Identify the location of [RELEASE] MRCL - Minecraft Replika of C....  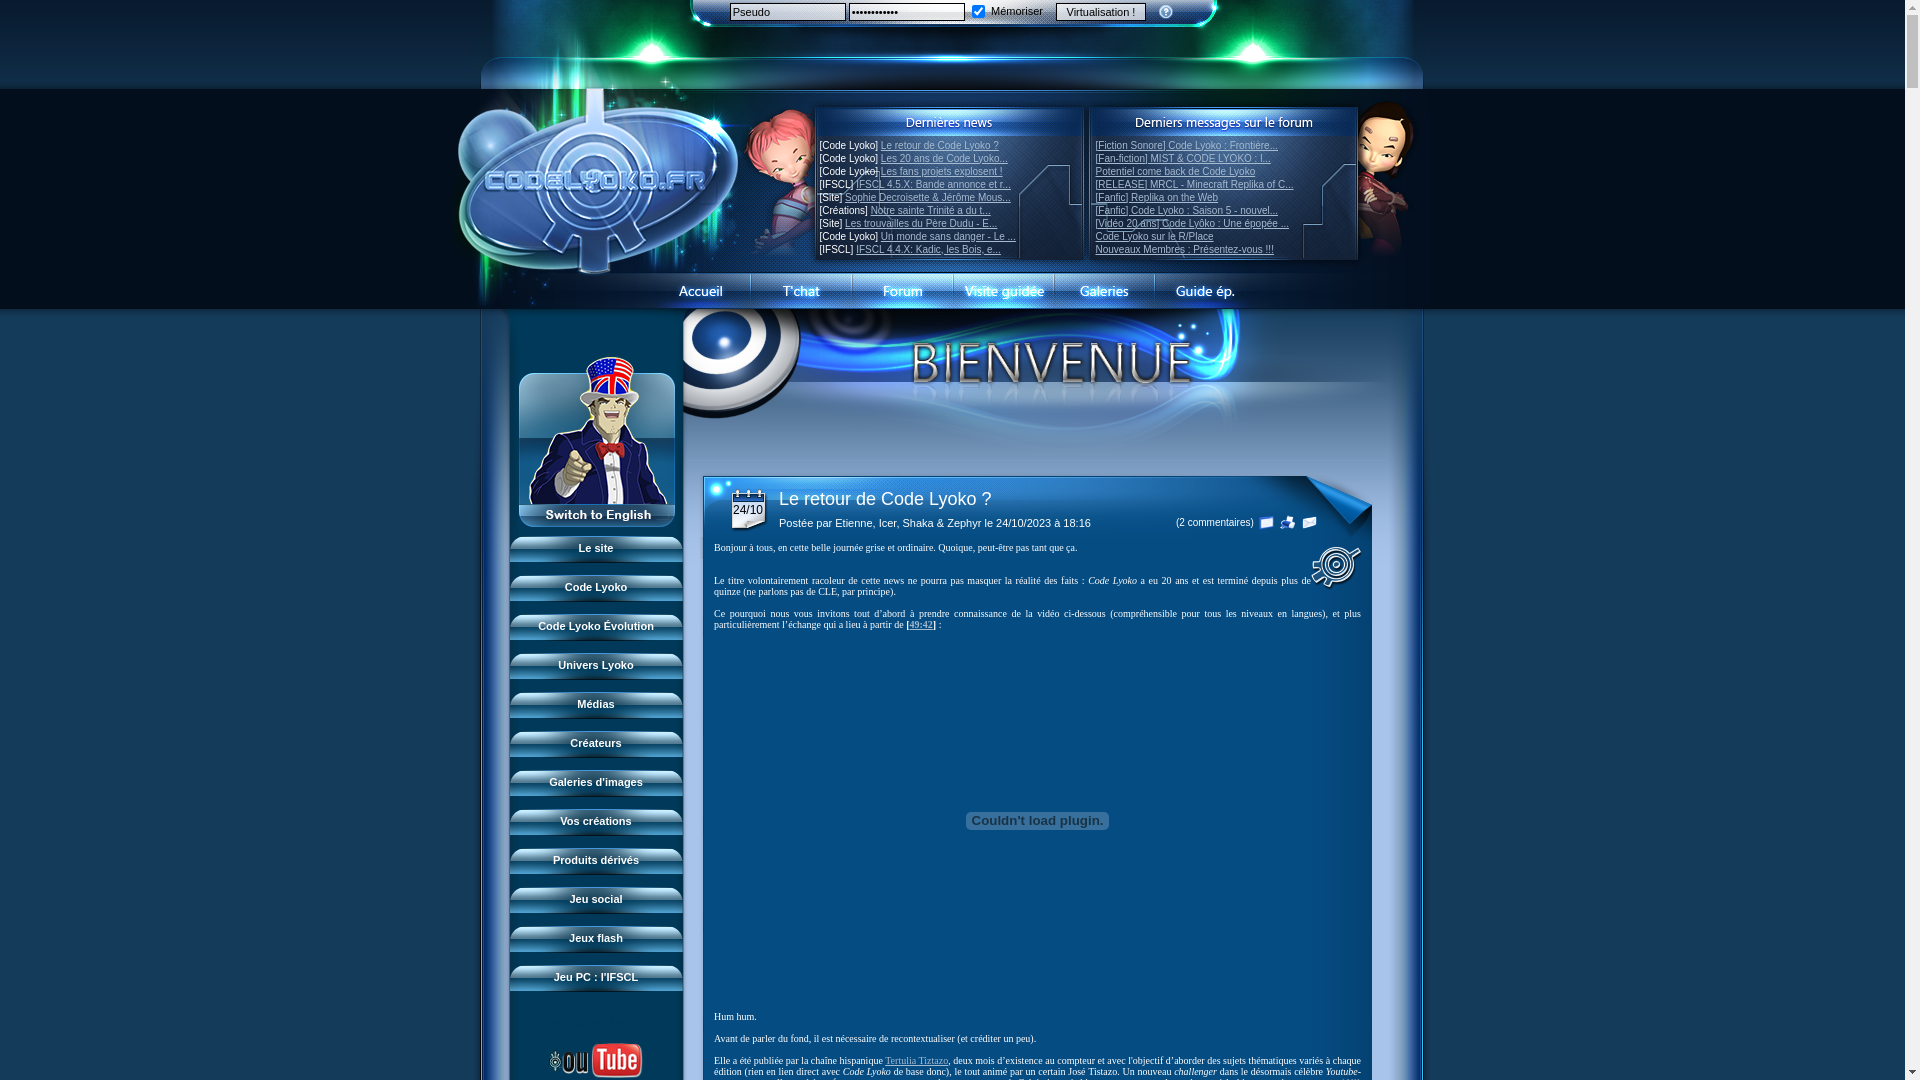
(1195, 184).